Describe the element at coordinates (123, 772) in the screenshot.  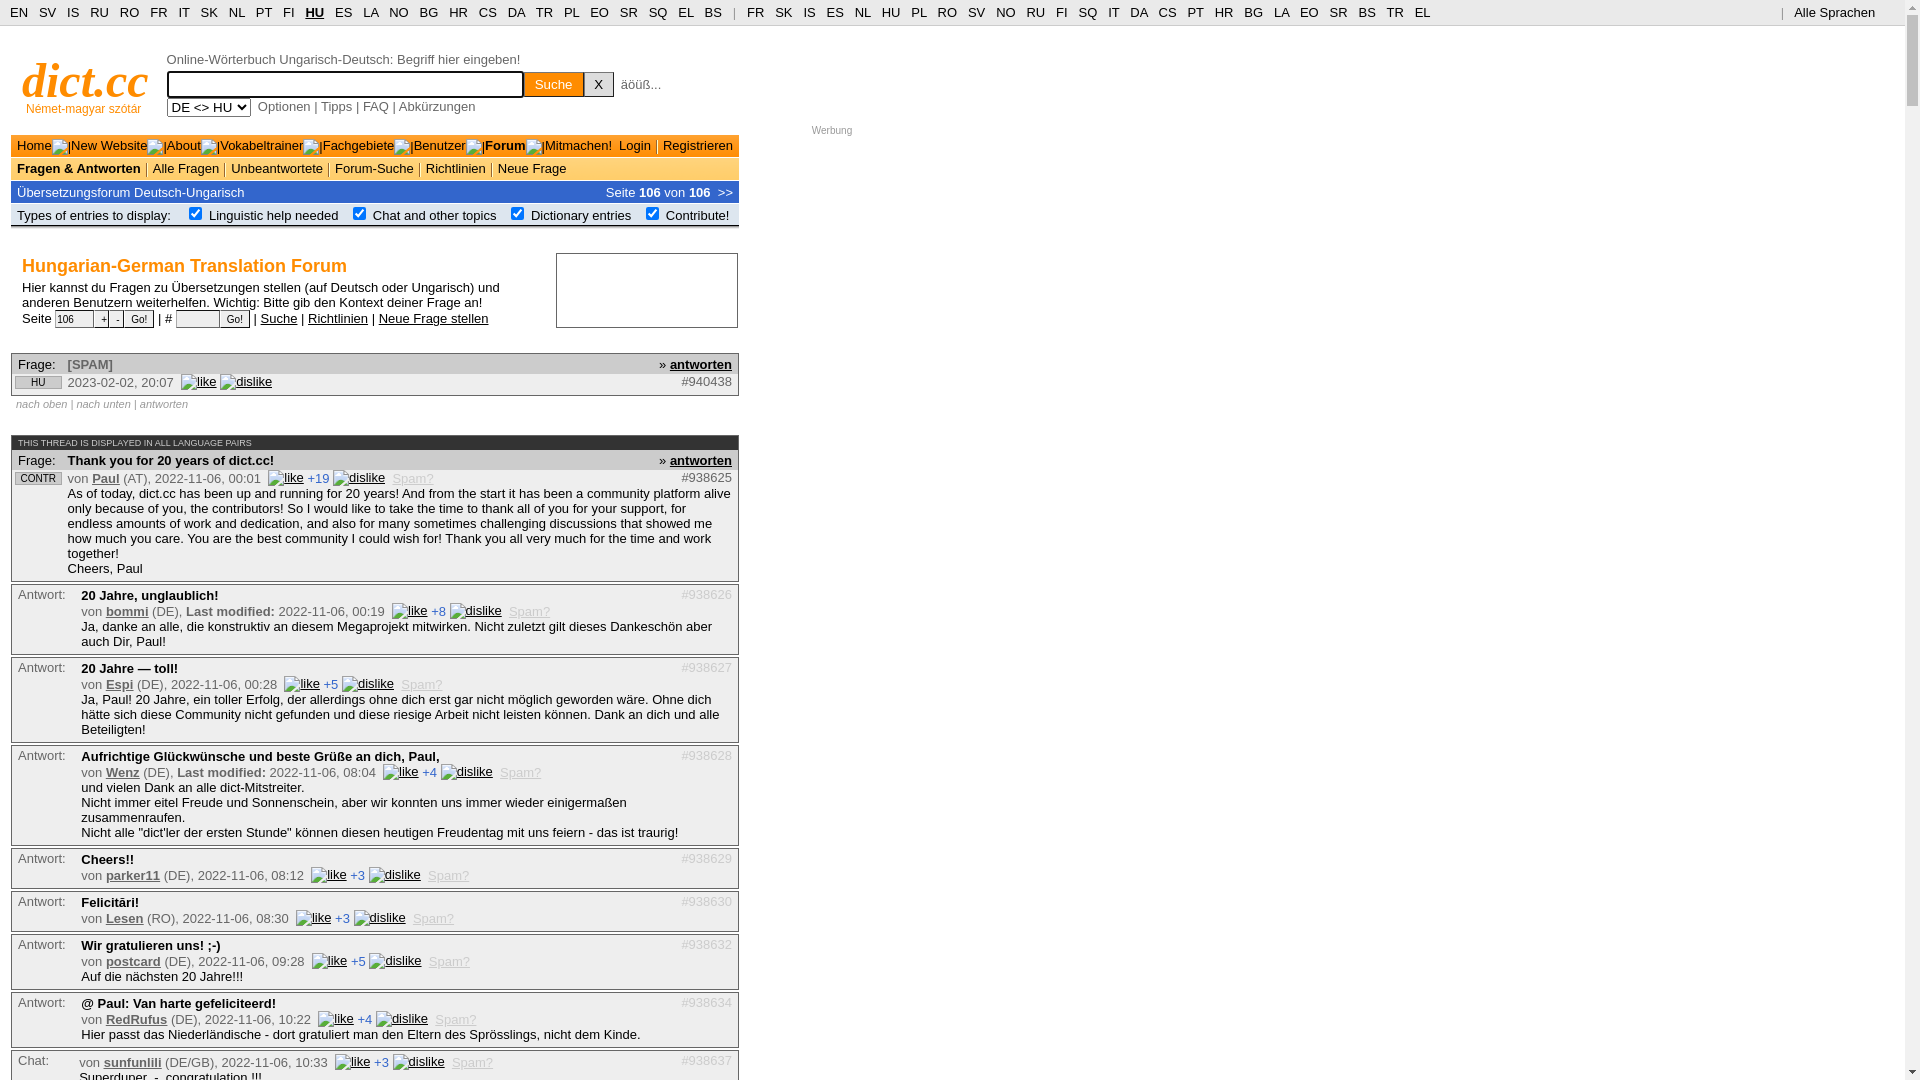
I see `Wenz` at that location.